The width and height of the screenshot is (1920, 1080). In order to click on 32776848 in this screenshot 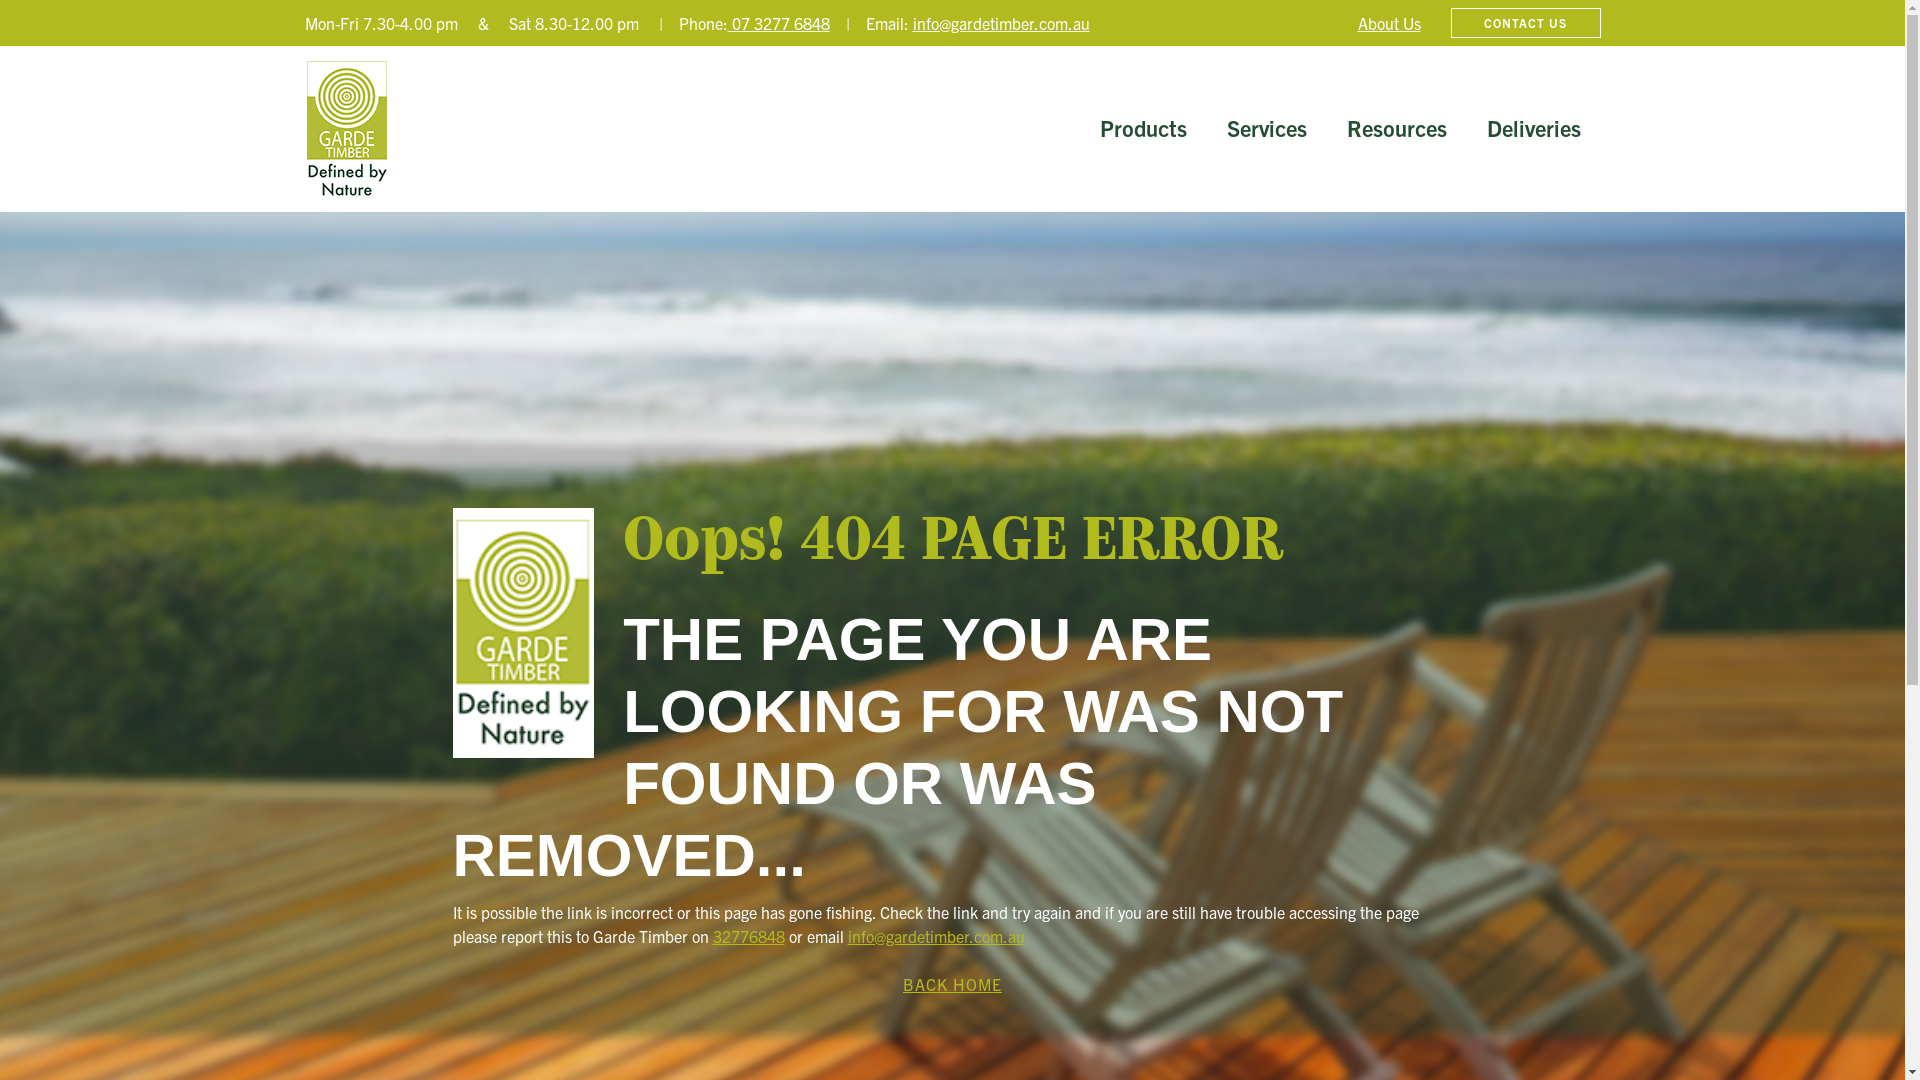, I will do `click(748, 936)`.